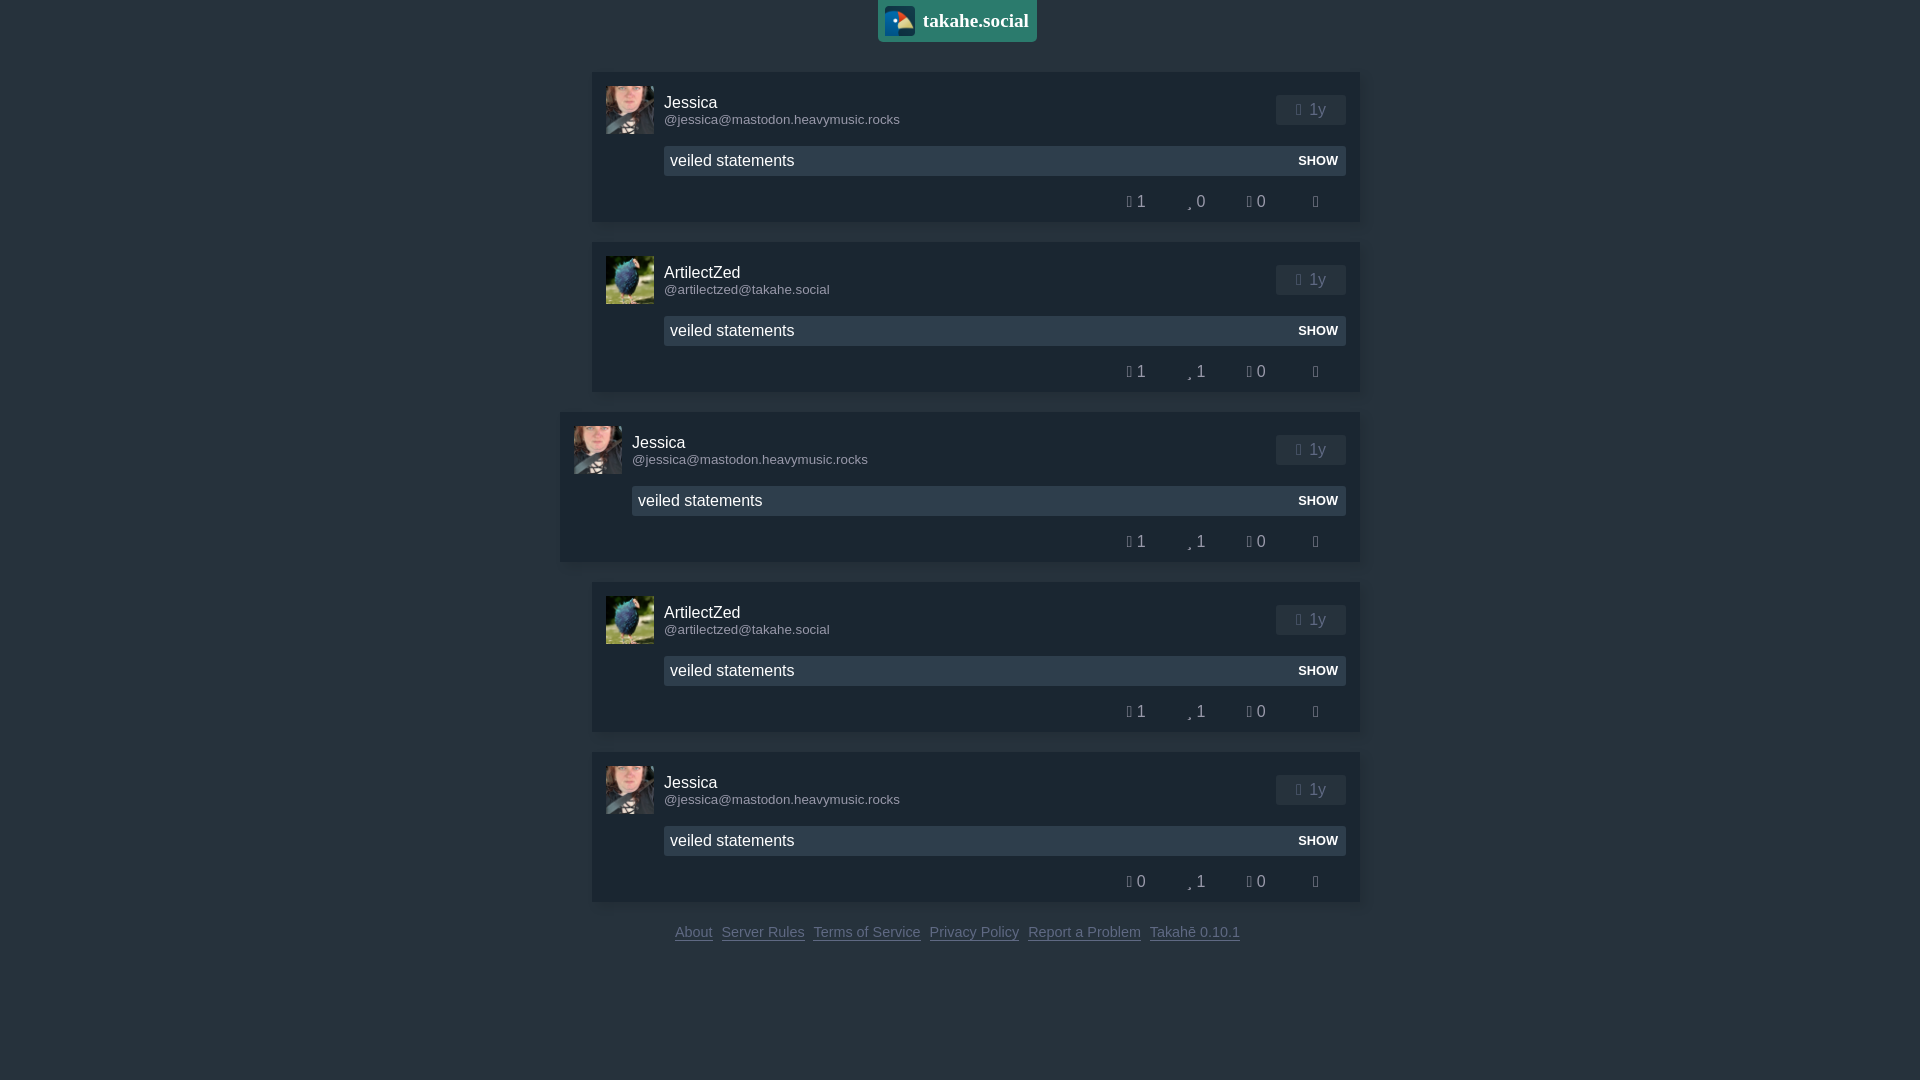  I want to click on takahe.social, so click(956, 21).